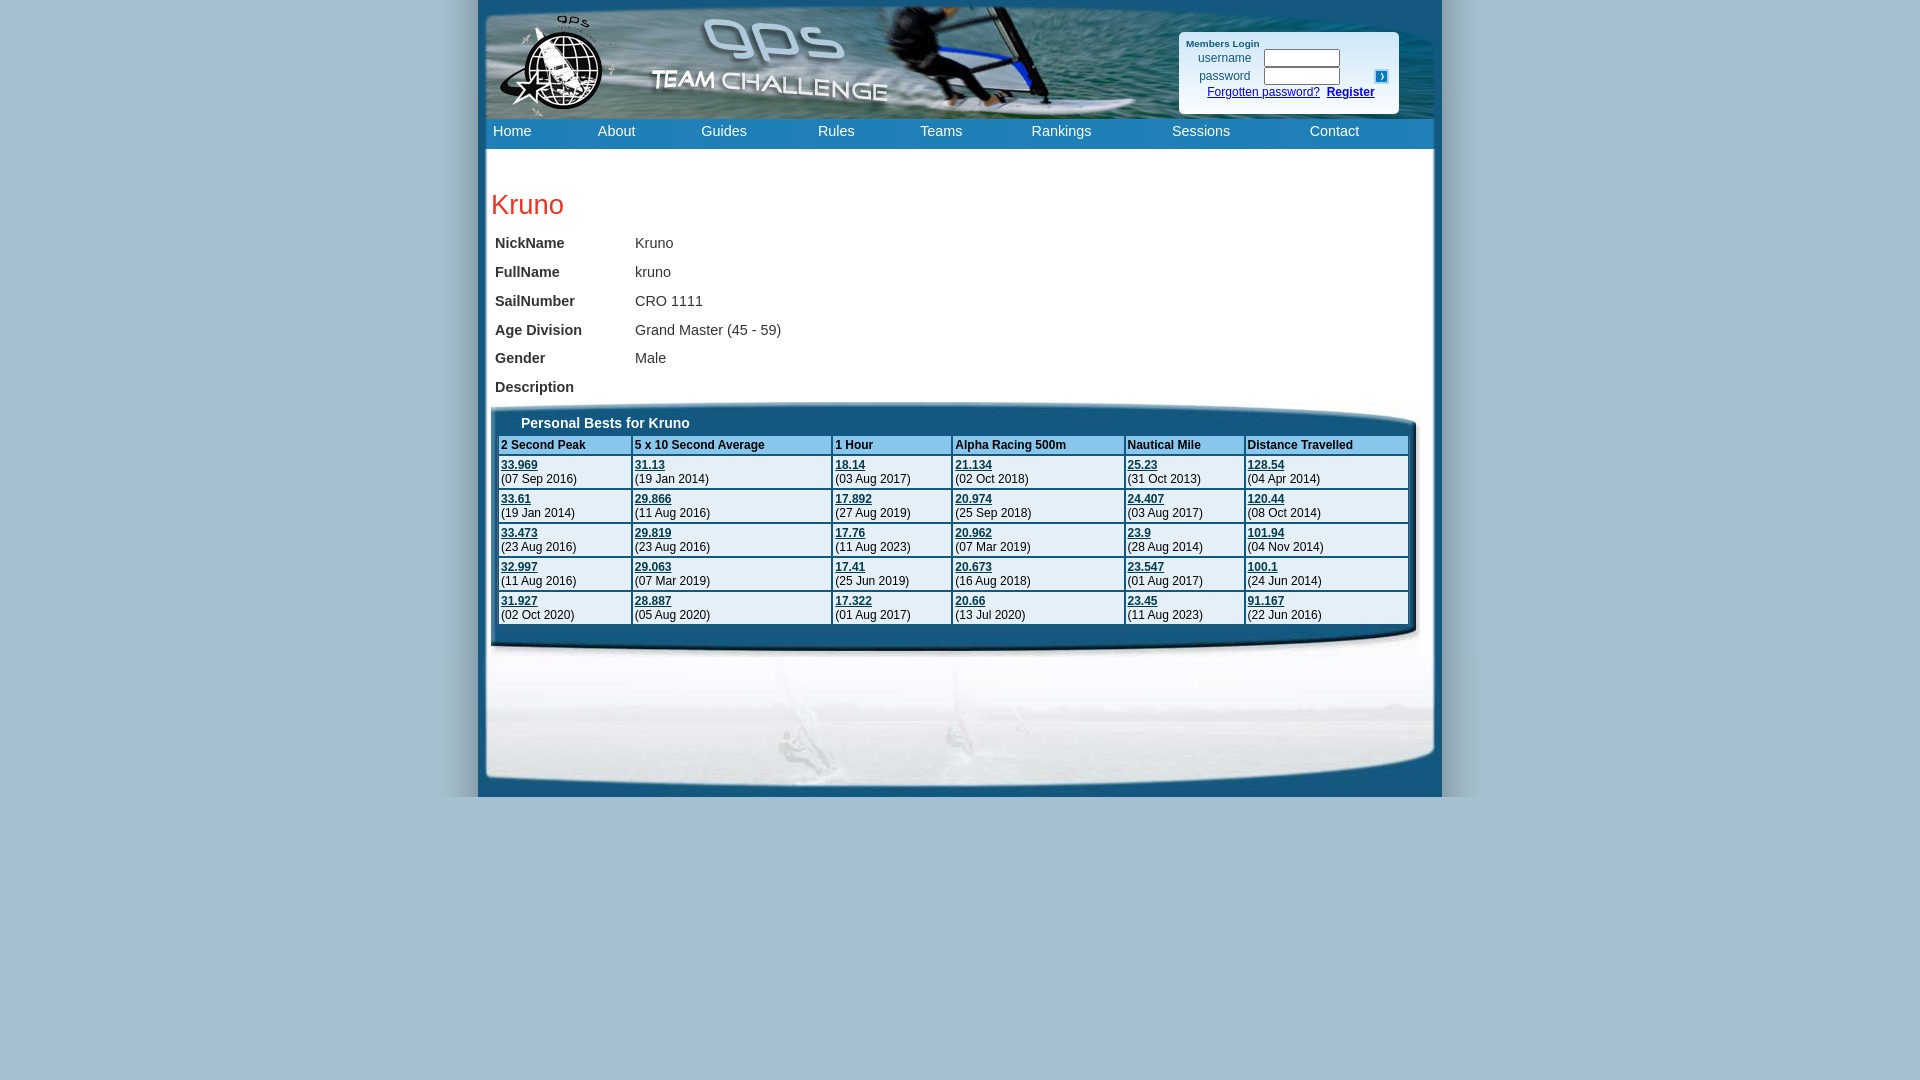  I want to click on 29.819, so click(654, 533).